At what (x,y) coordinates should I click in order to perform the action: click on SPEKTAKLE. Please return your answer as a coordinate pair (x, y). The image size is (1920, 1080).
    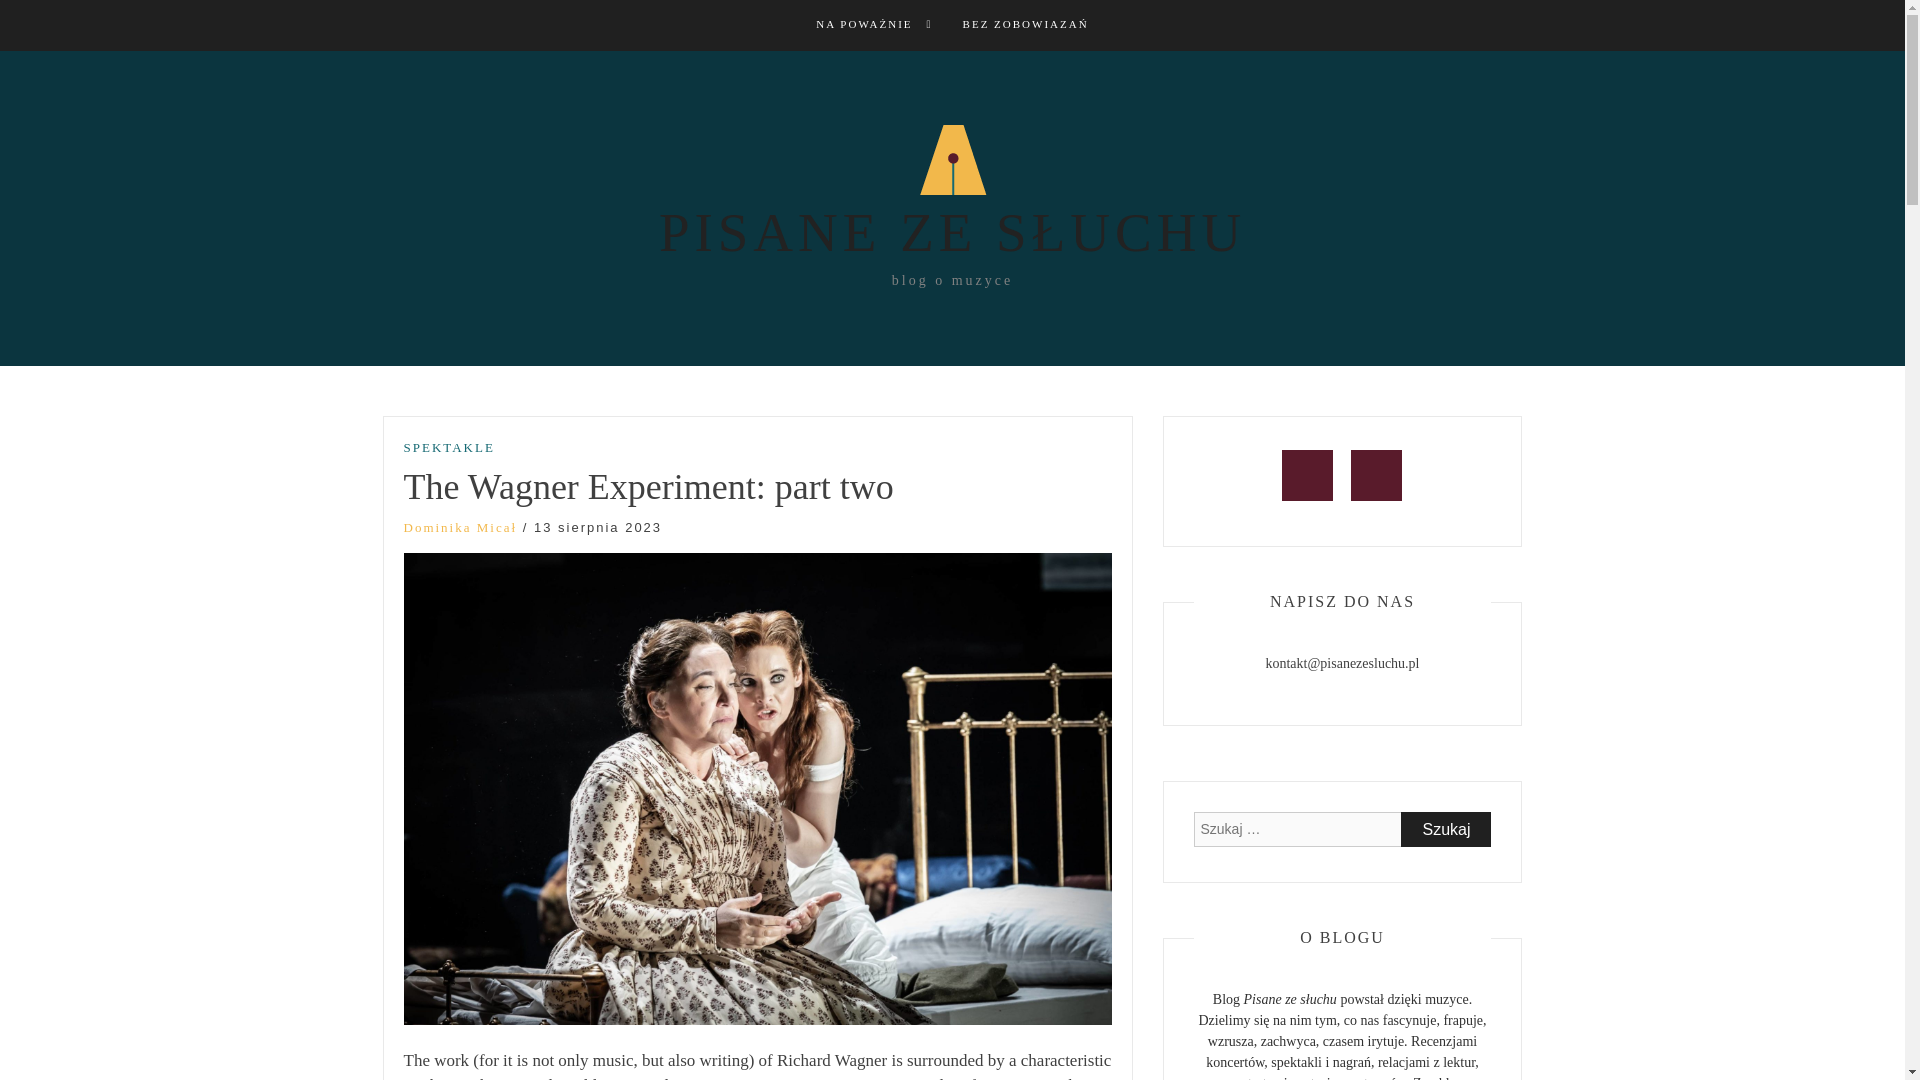
    Looking at the image, I should click on (449, 448).